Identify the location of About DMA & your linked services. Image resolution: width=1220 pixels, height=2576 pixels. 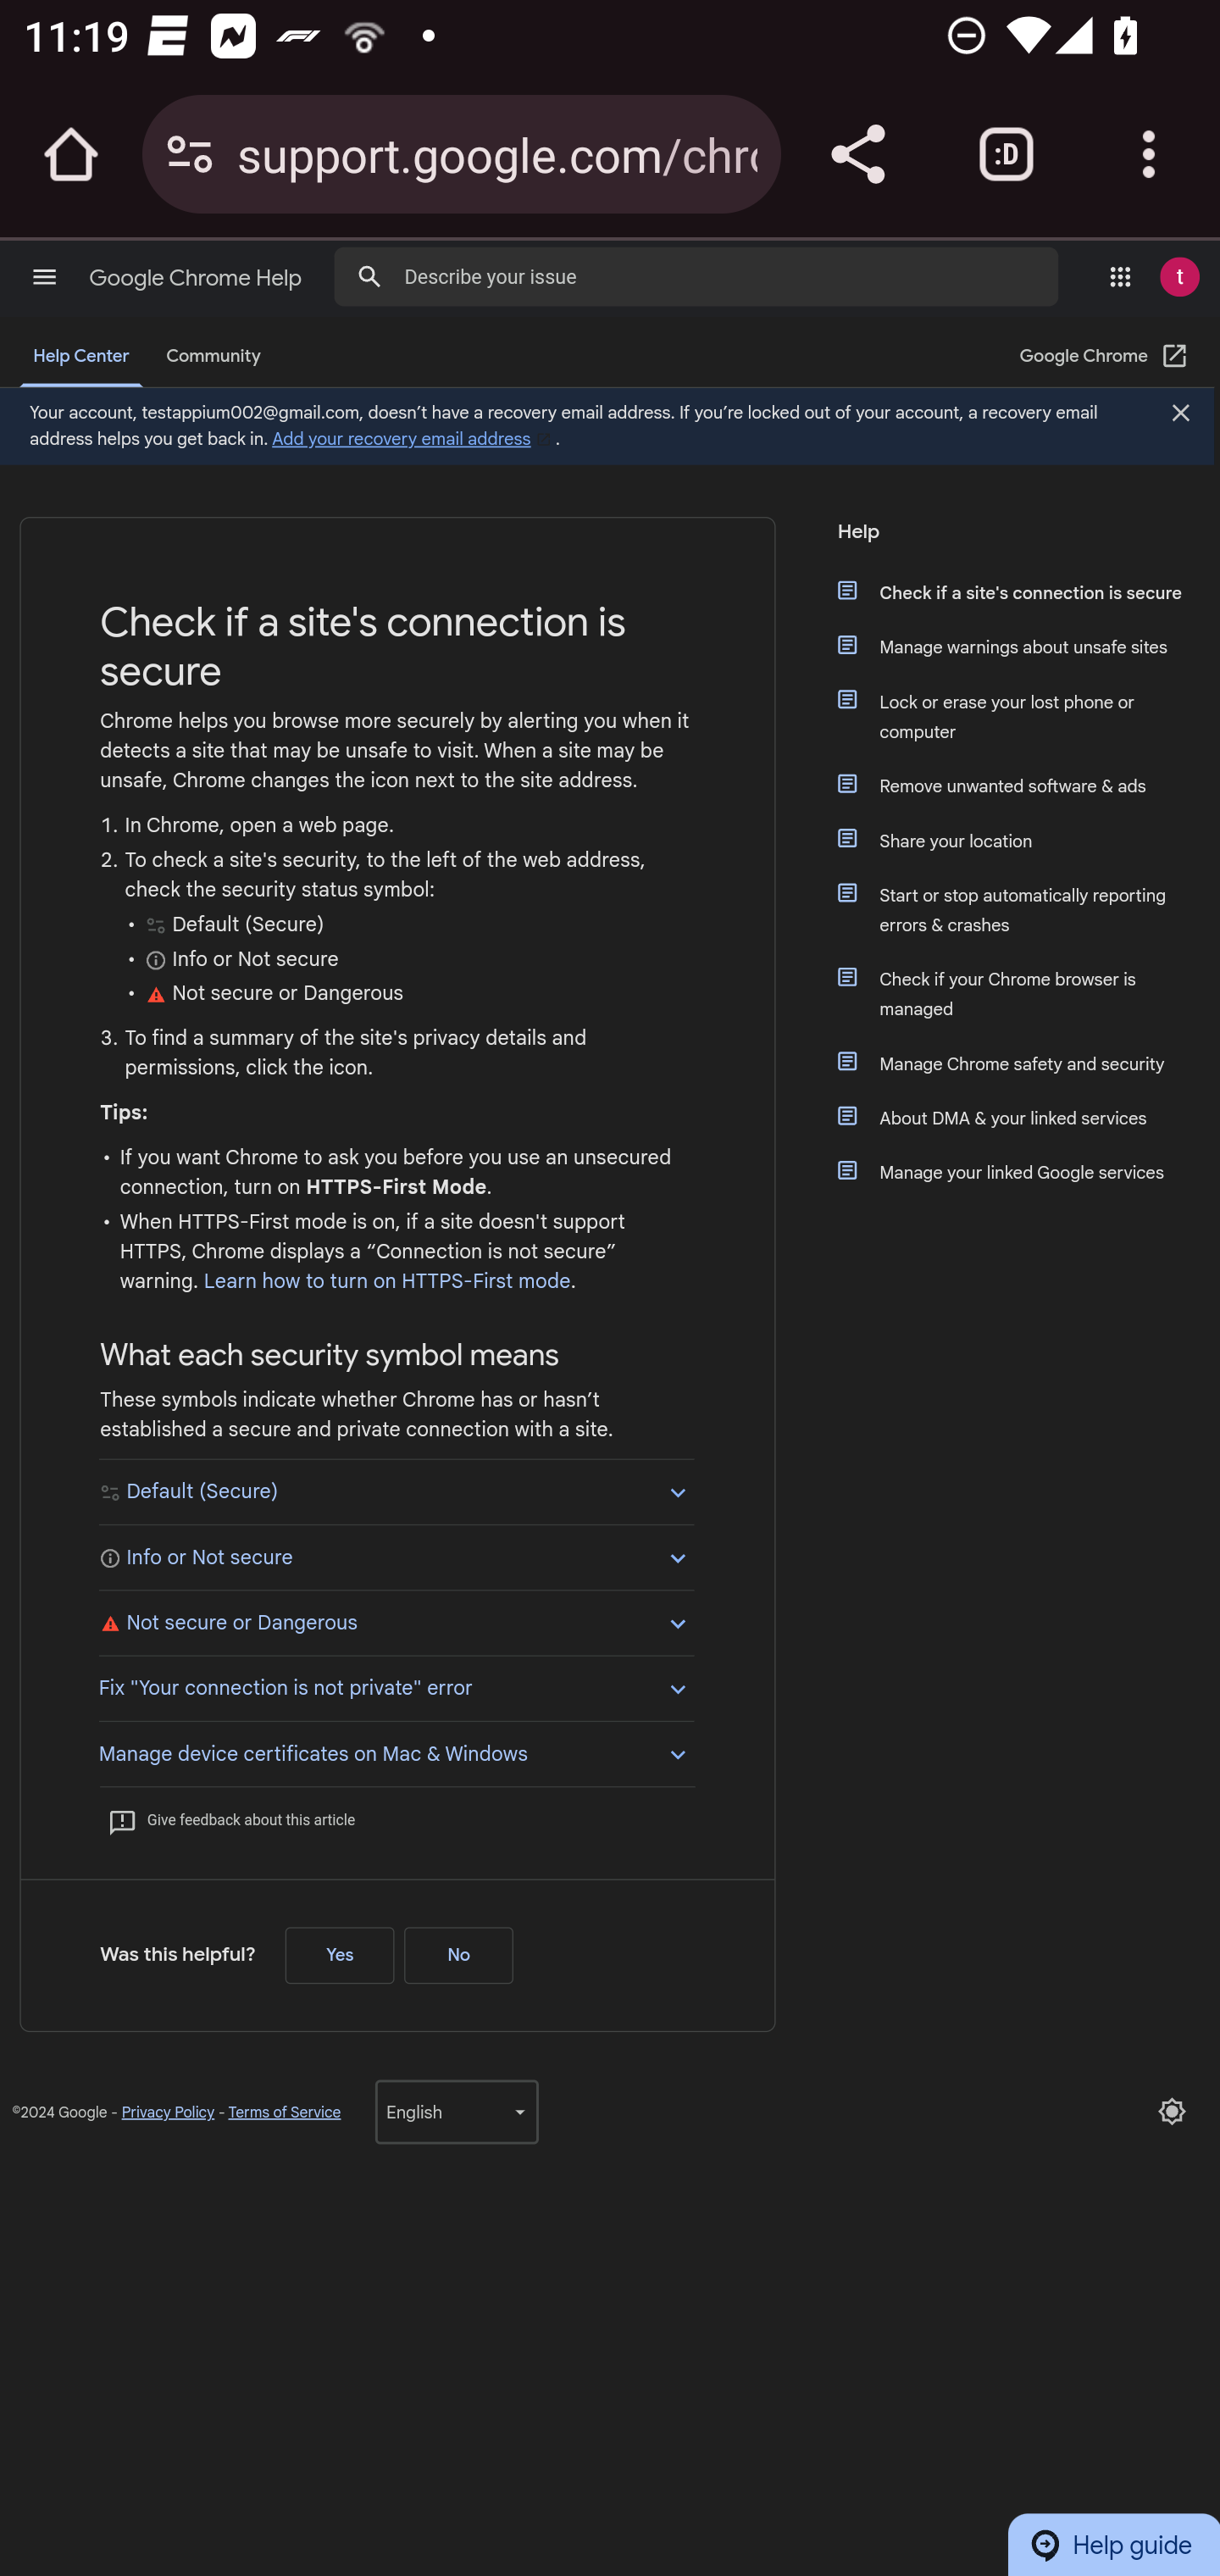
(1029, 1117).